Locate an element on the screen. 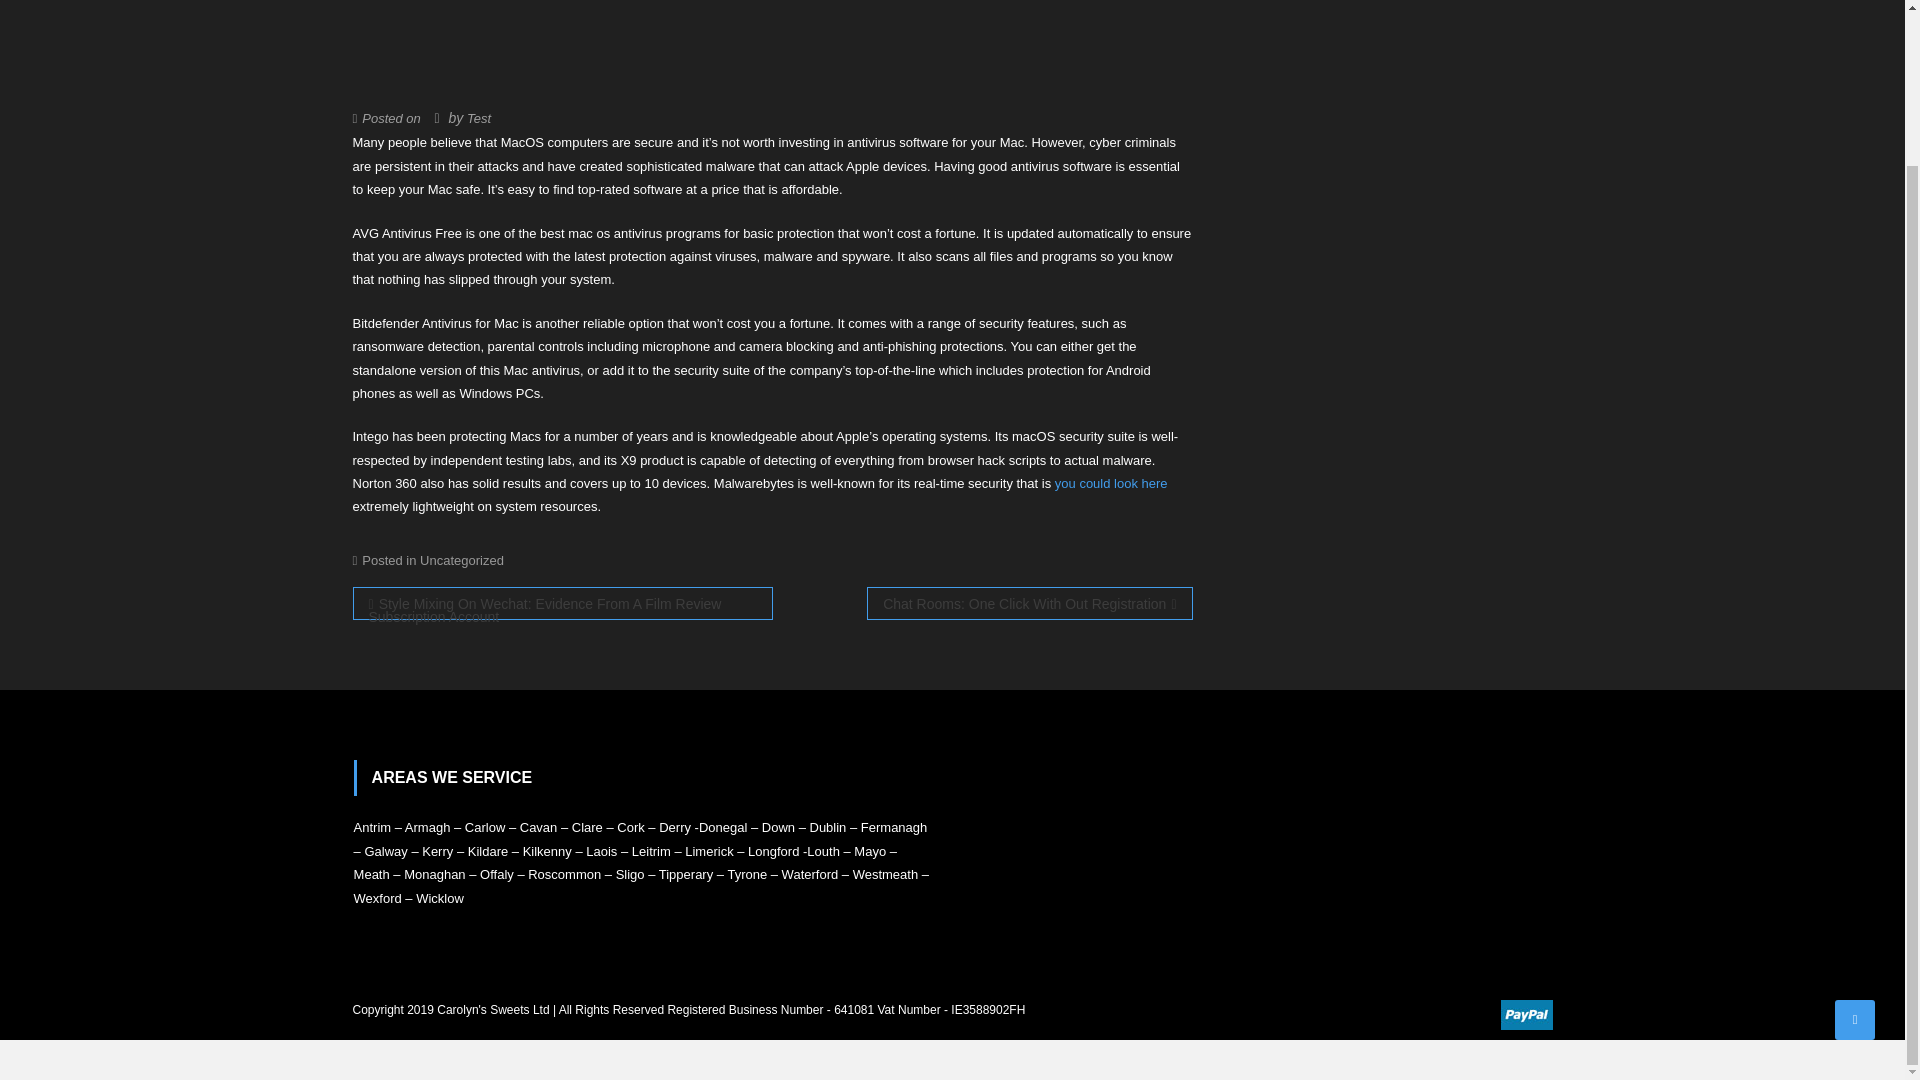 This screenshot has width=1920, height=1080. you could look here is located at coordinates (1110, 484).